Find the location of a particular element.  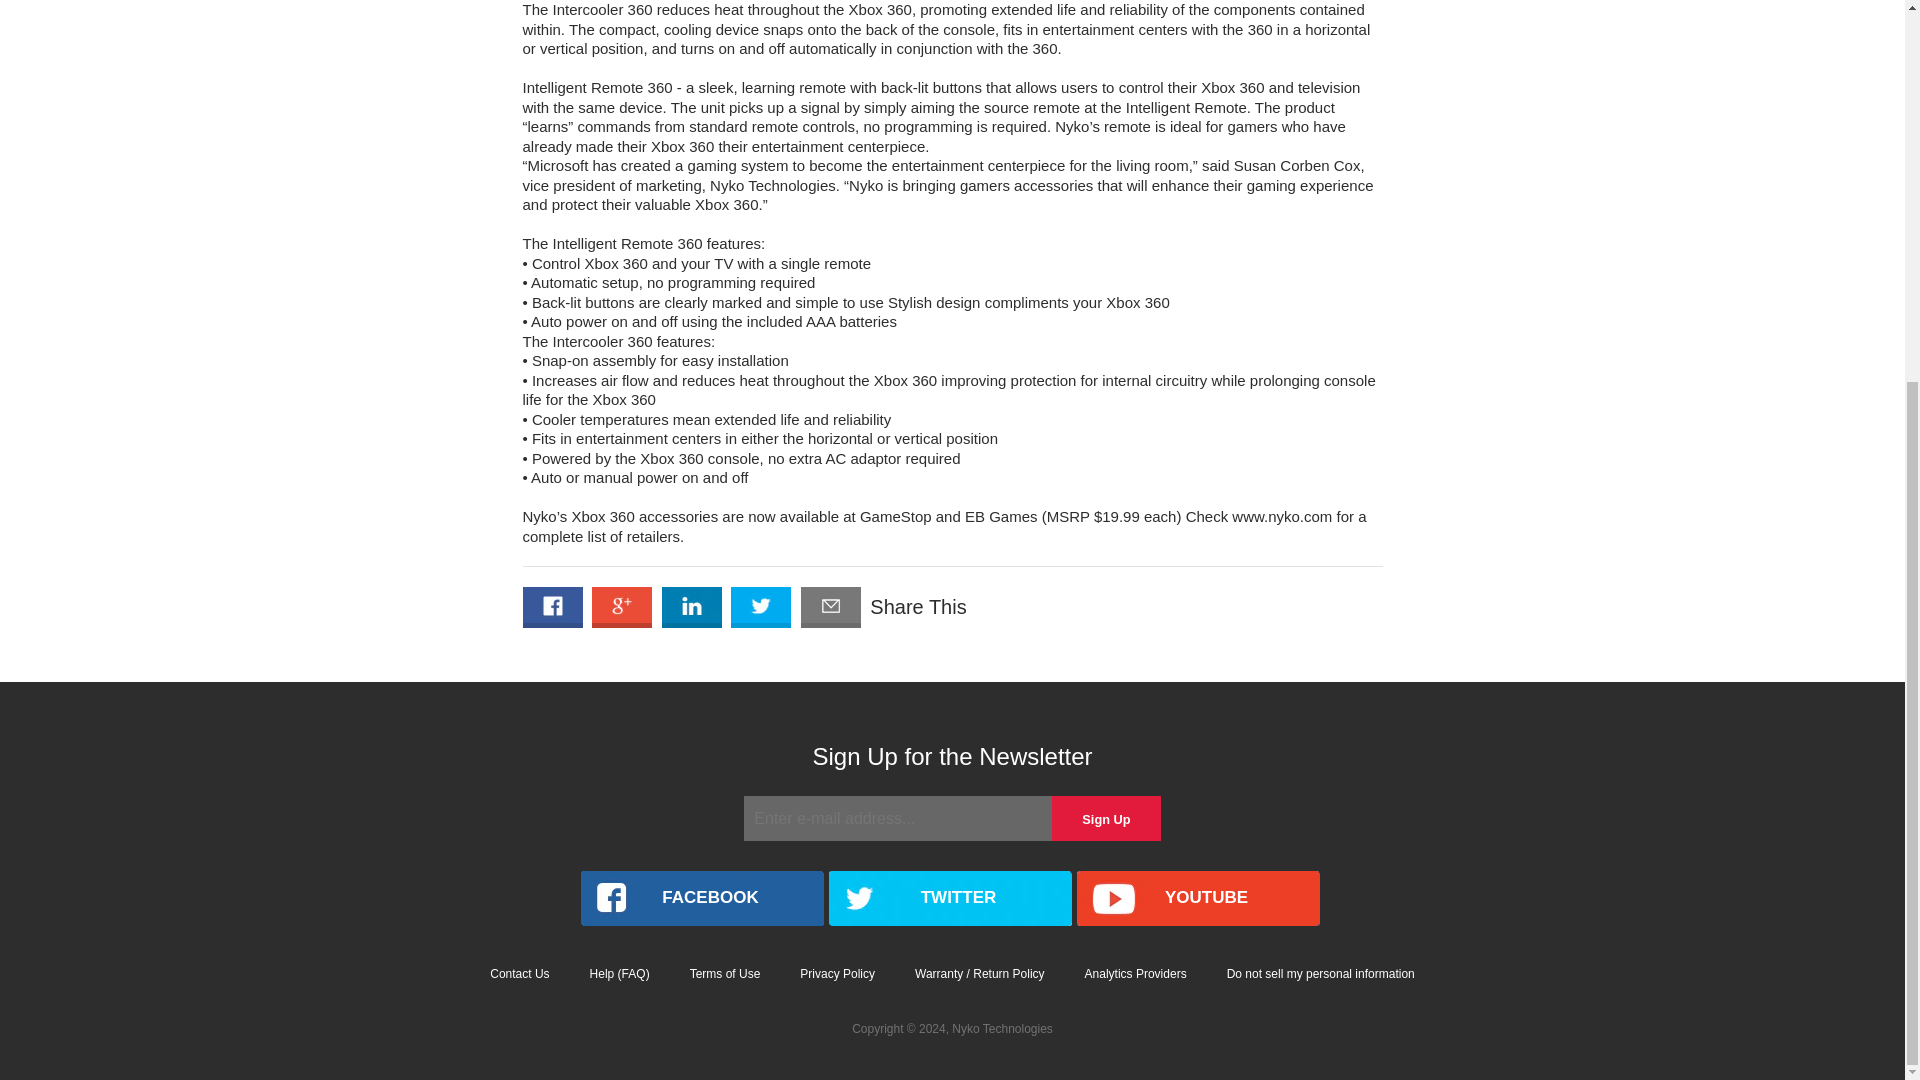

FACEBOOK is located at coordinates (701, 898).